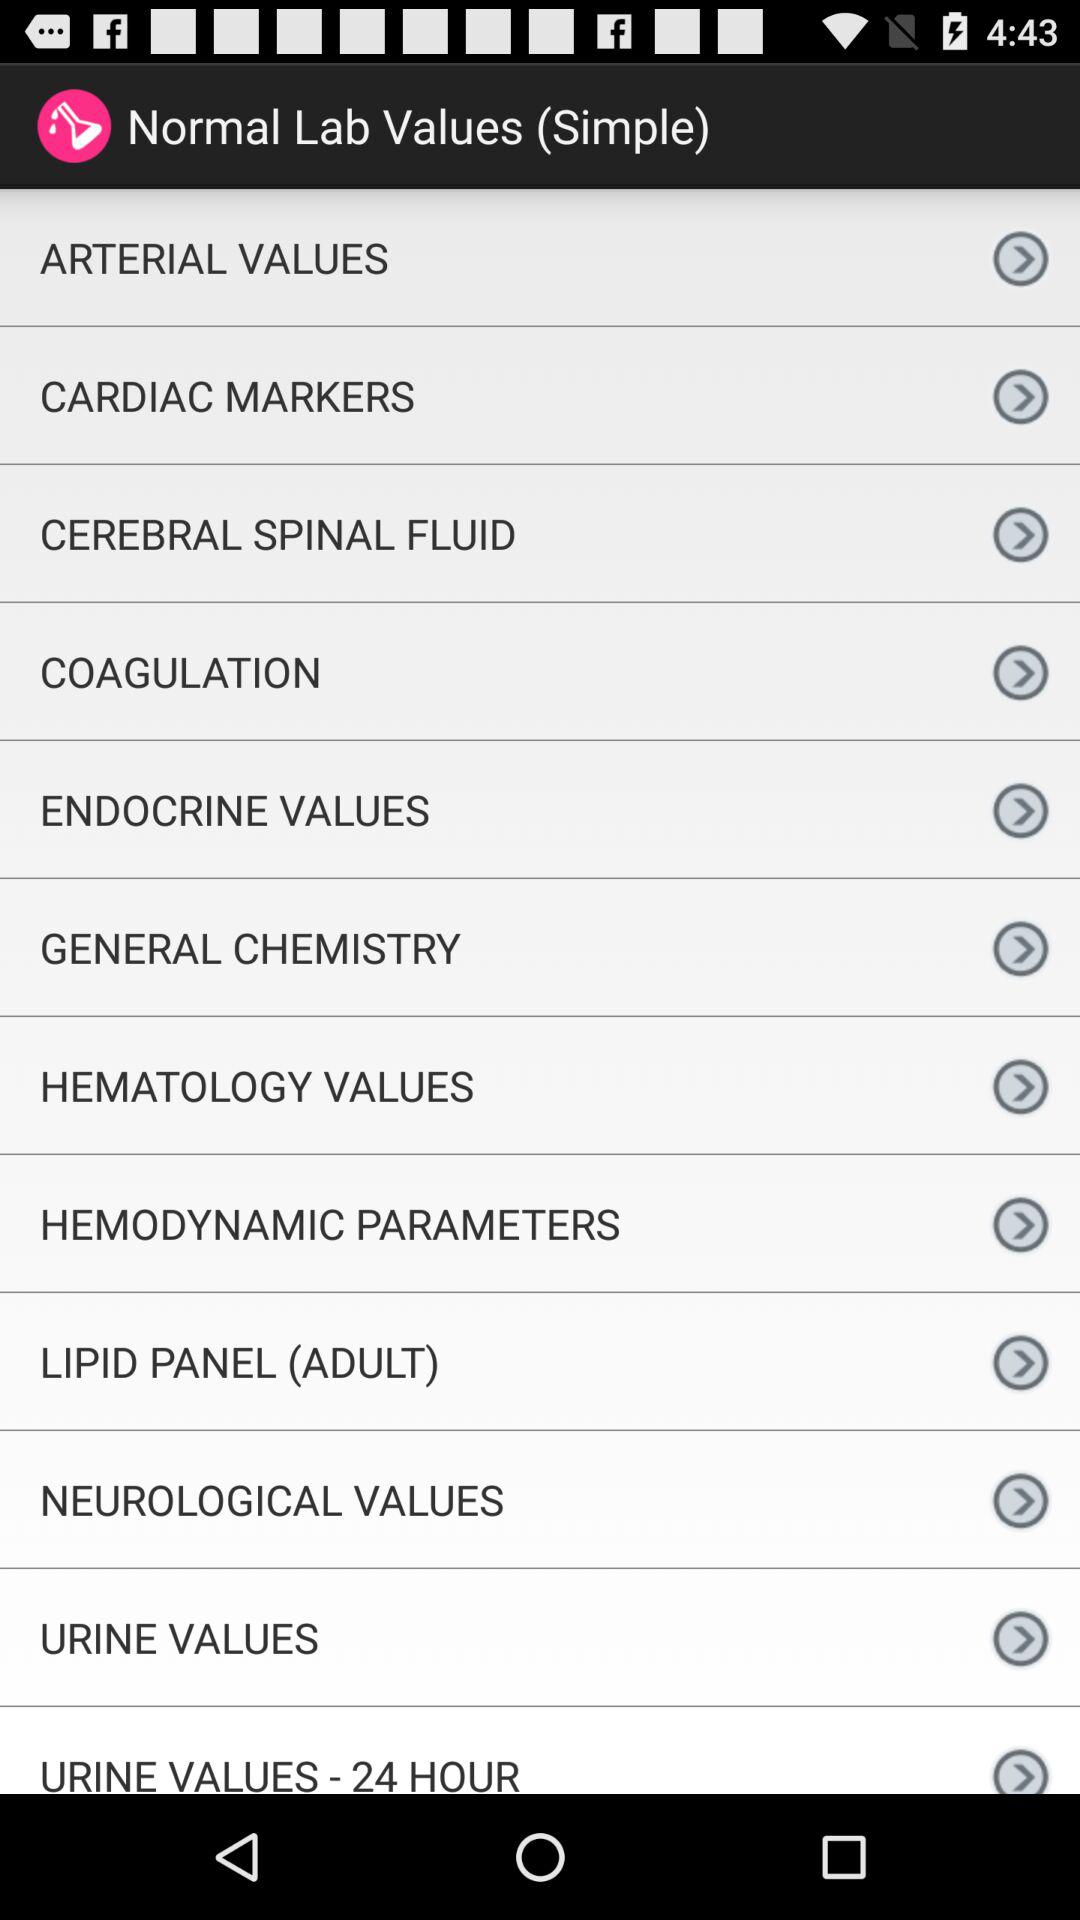 This screenshot has height=1920, width=1080. What do you see at coordinates (480, 1223) in the screenshot?
I see `choose the hemodynamic parameters` at bounding box center [480, 1223].